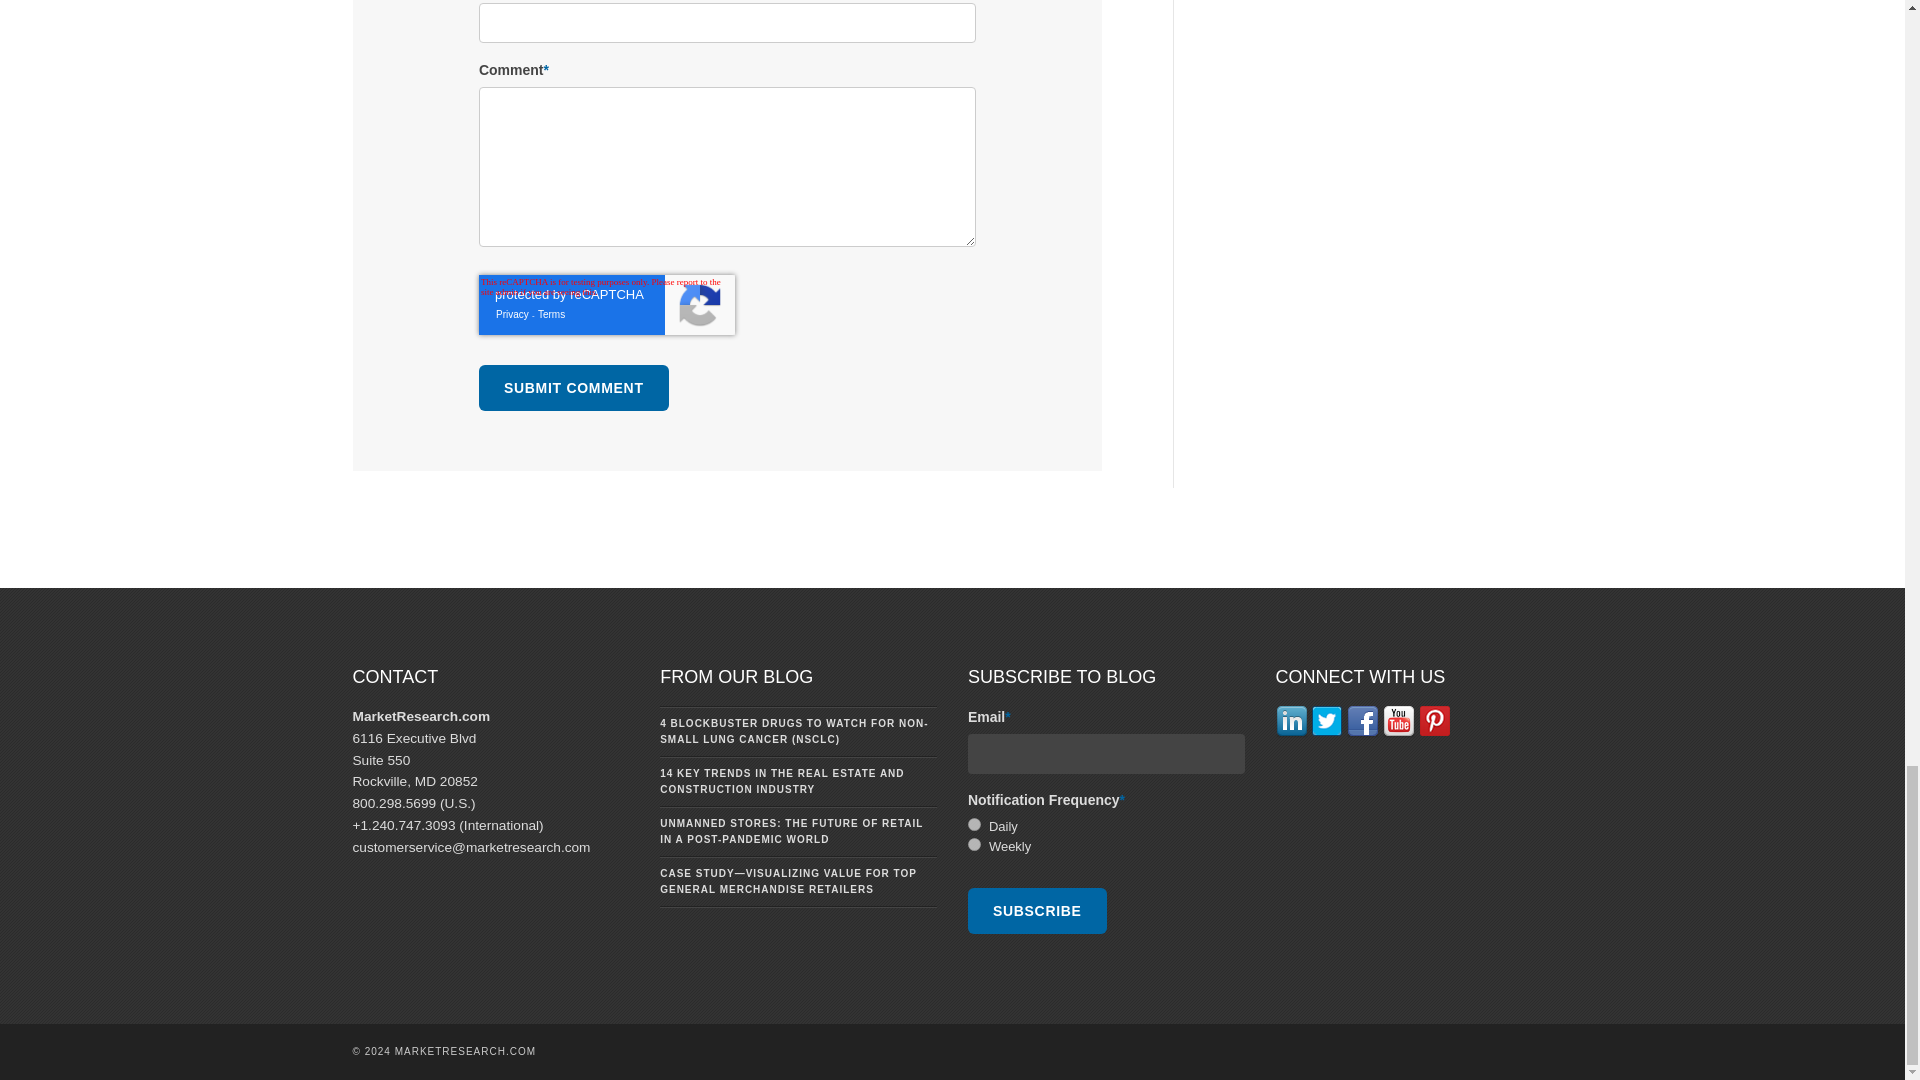 The image size is (1920, 1080). Describe the element at coordinates (606, 304) in the screenshot. I see `reCAPTCHA` at that location.